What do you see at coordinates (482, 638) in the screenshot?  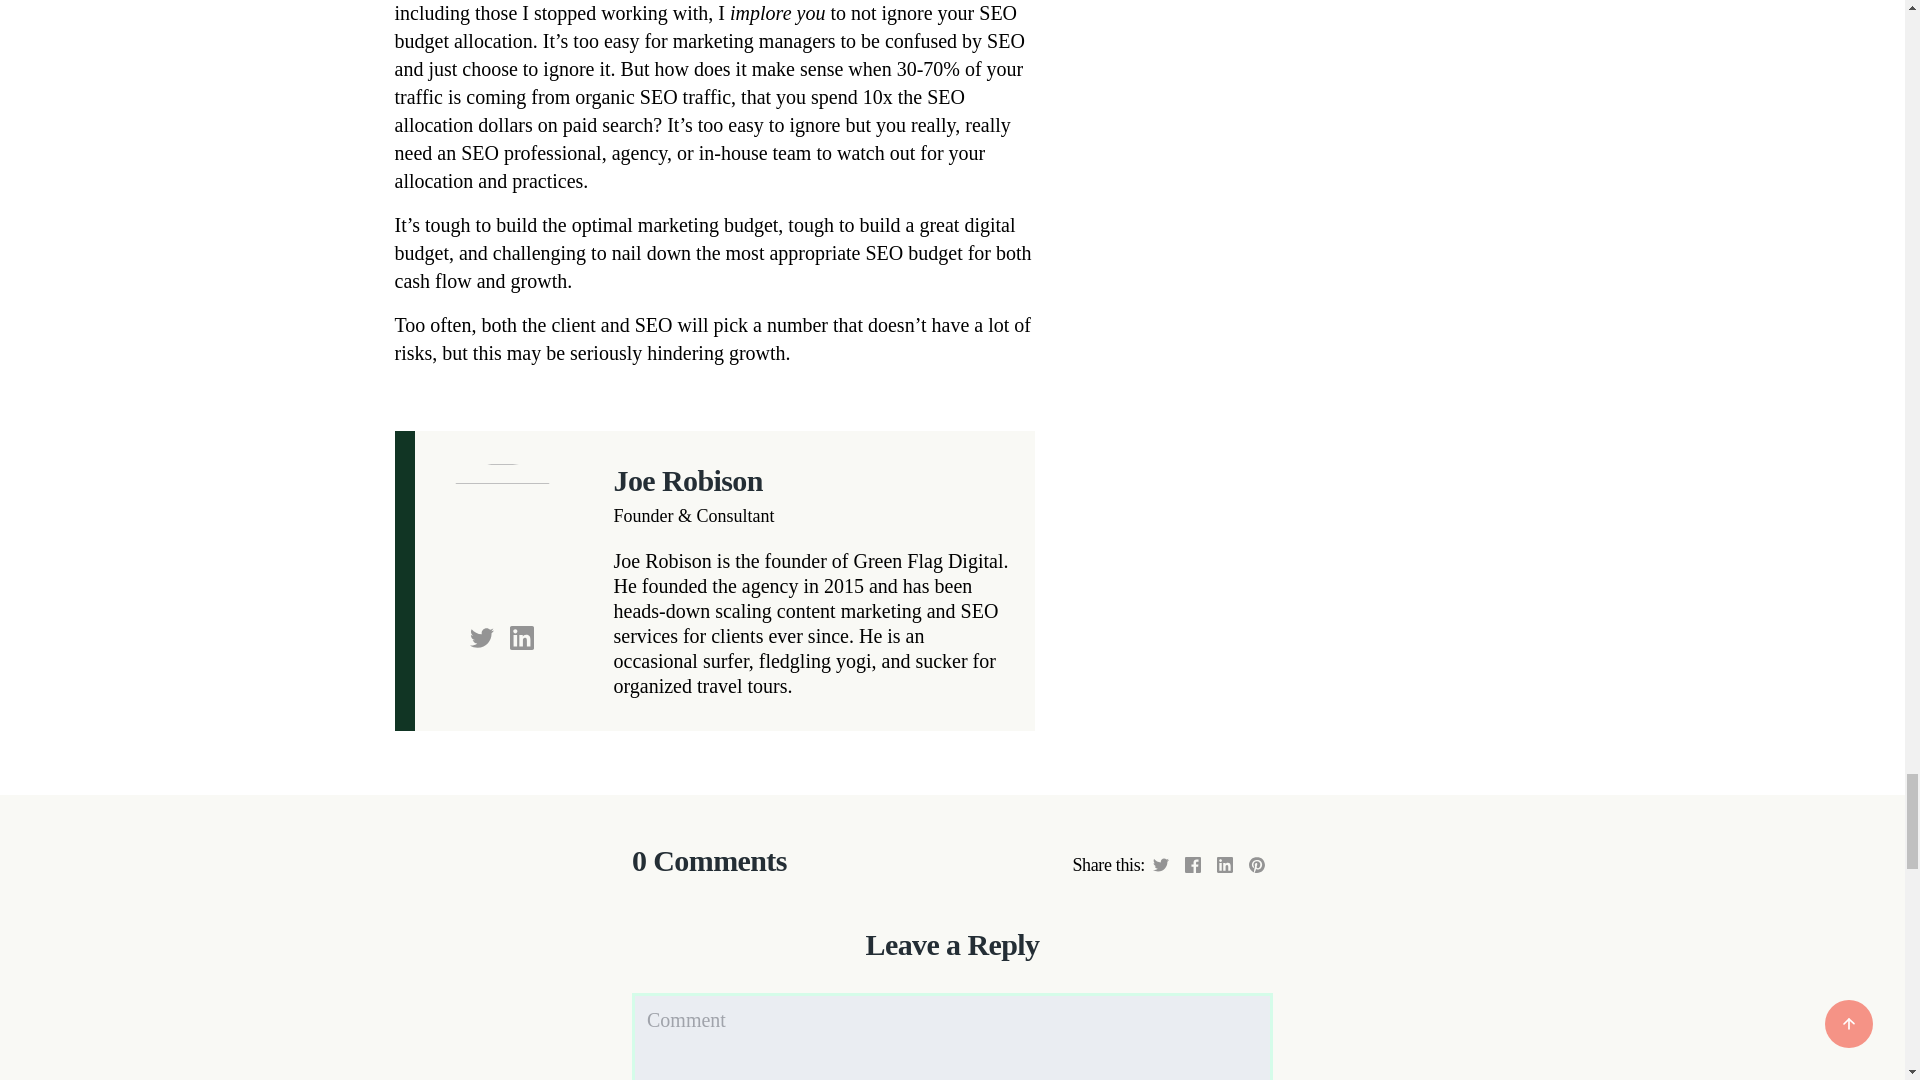 I see `Twitter icon` at bounding box center [482, 638].